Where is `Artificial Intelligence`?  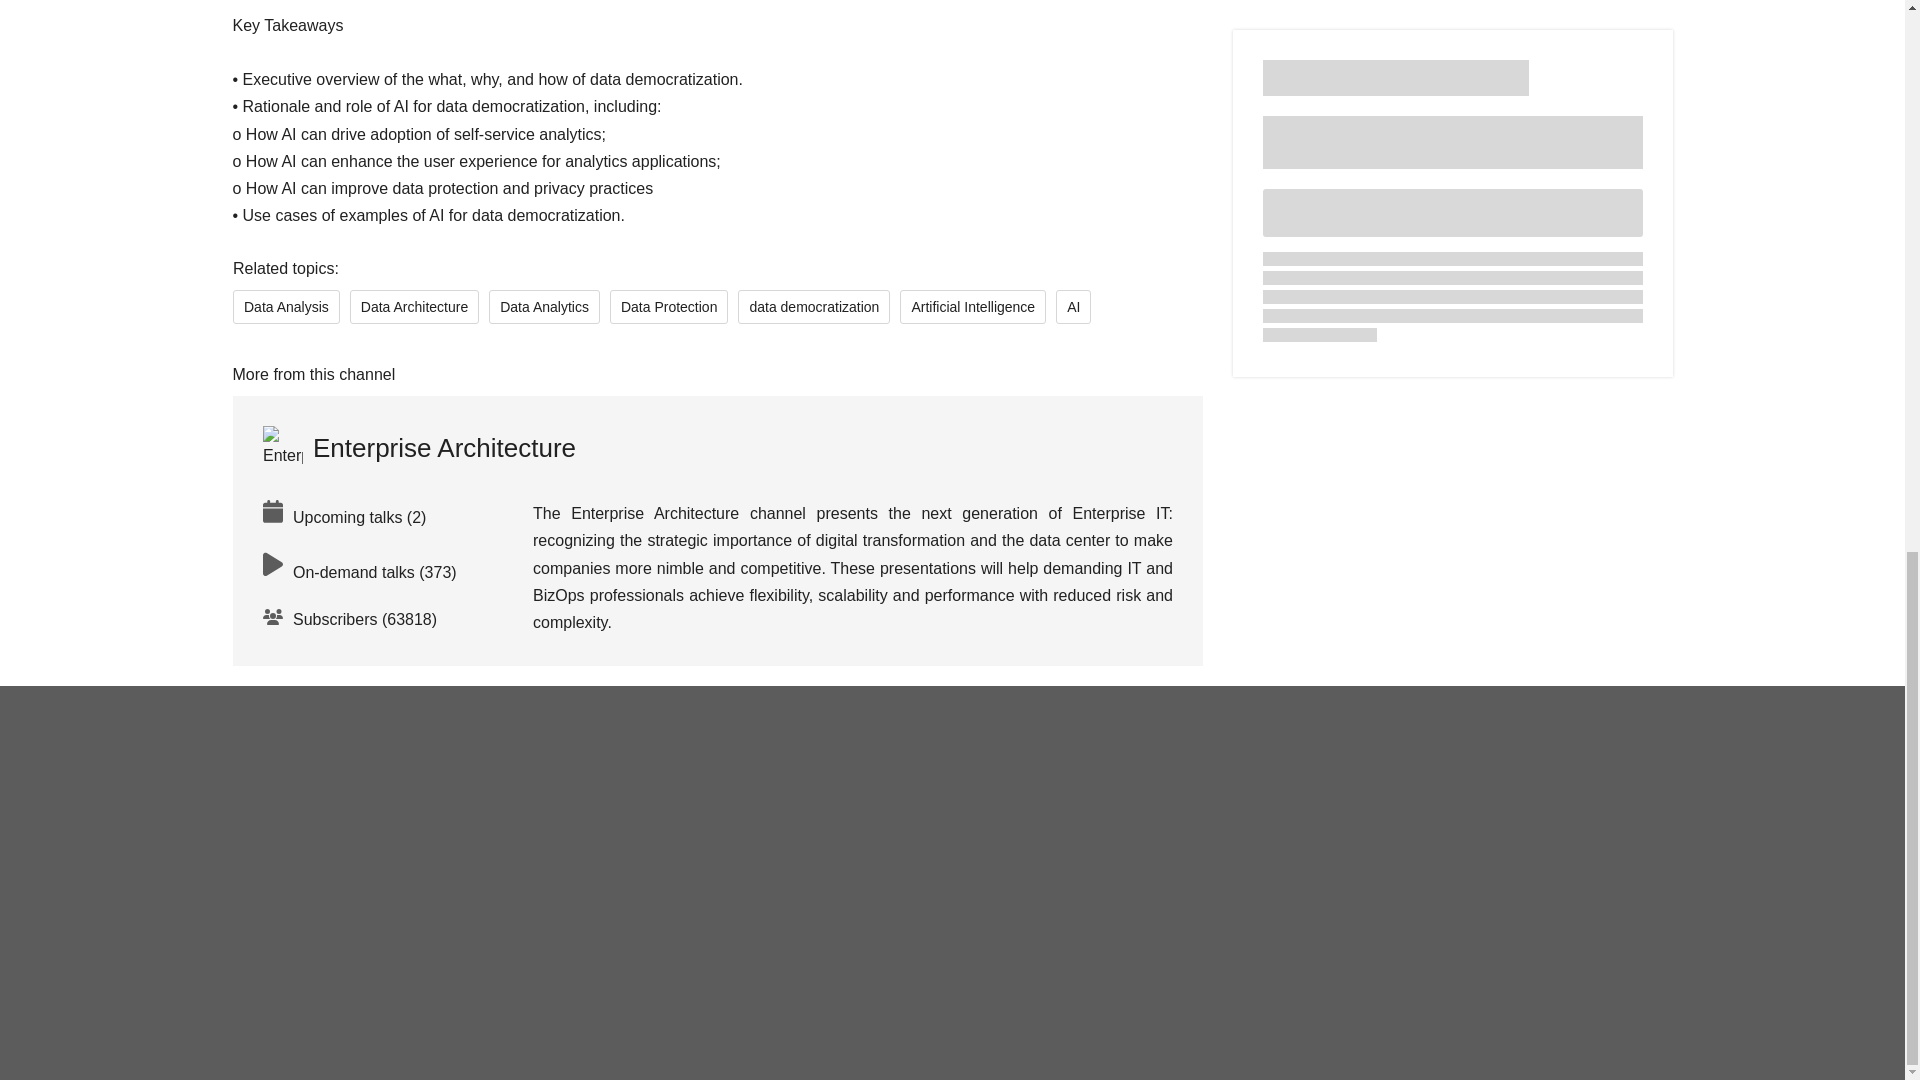 Artificial Intelligence is located at coordinates (973, 307).